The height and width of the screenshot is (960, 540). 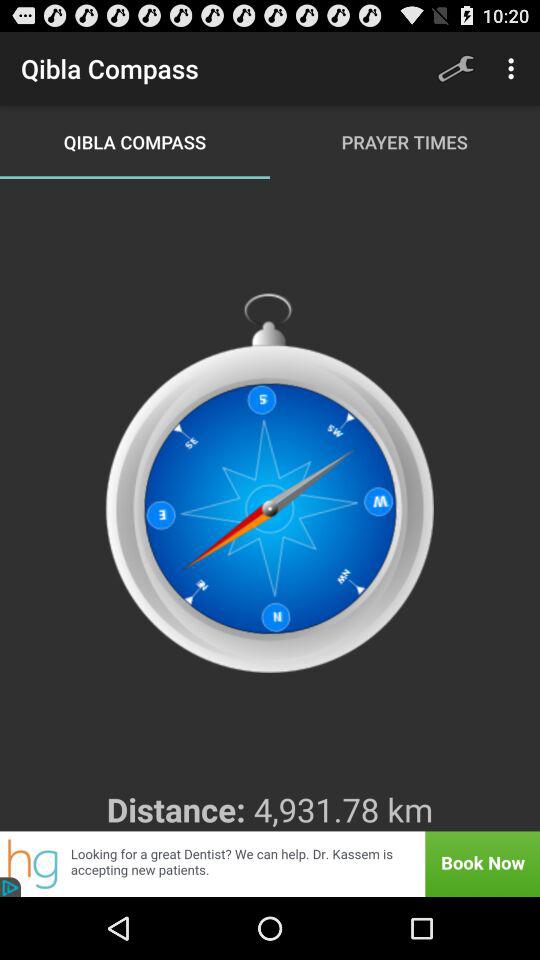 What do you see at coordinates (456, 68) in the screenshot?
I see `turn off item to the right of the qibla compass app` at bounding box center [456, 68].